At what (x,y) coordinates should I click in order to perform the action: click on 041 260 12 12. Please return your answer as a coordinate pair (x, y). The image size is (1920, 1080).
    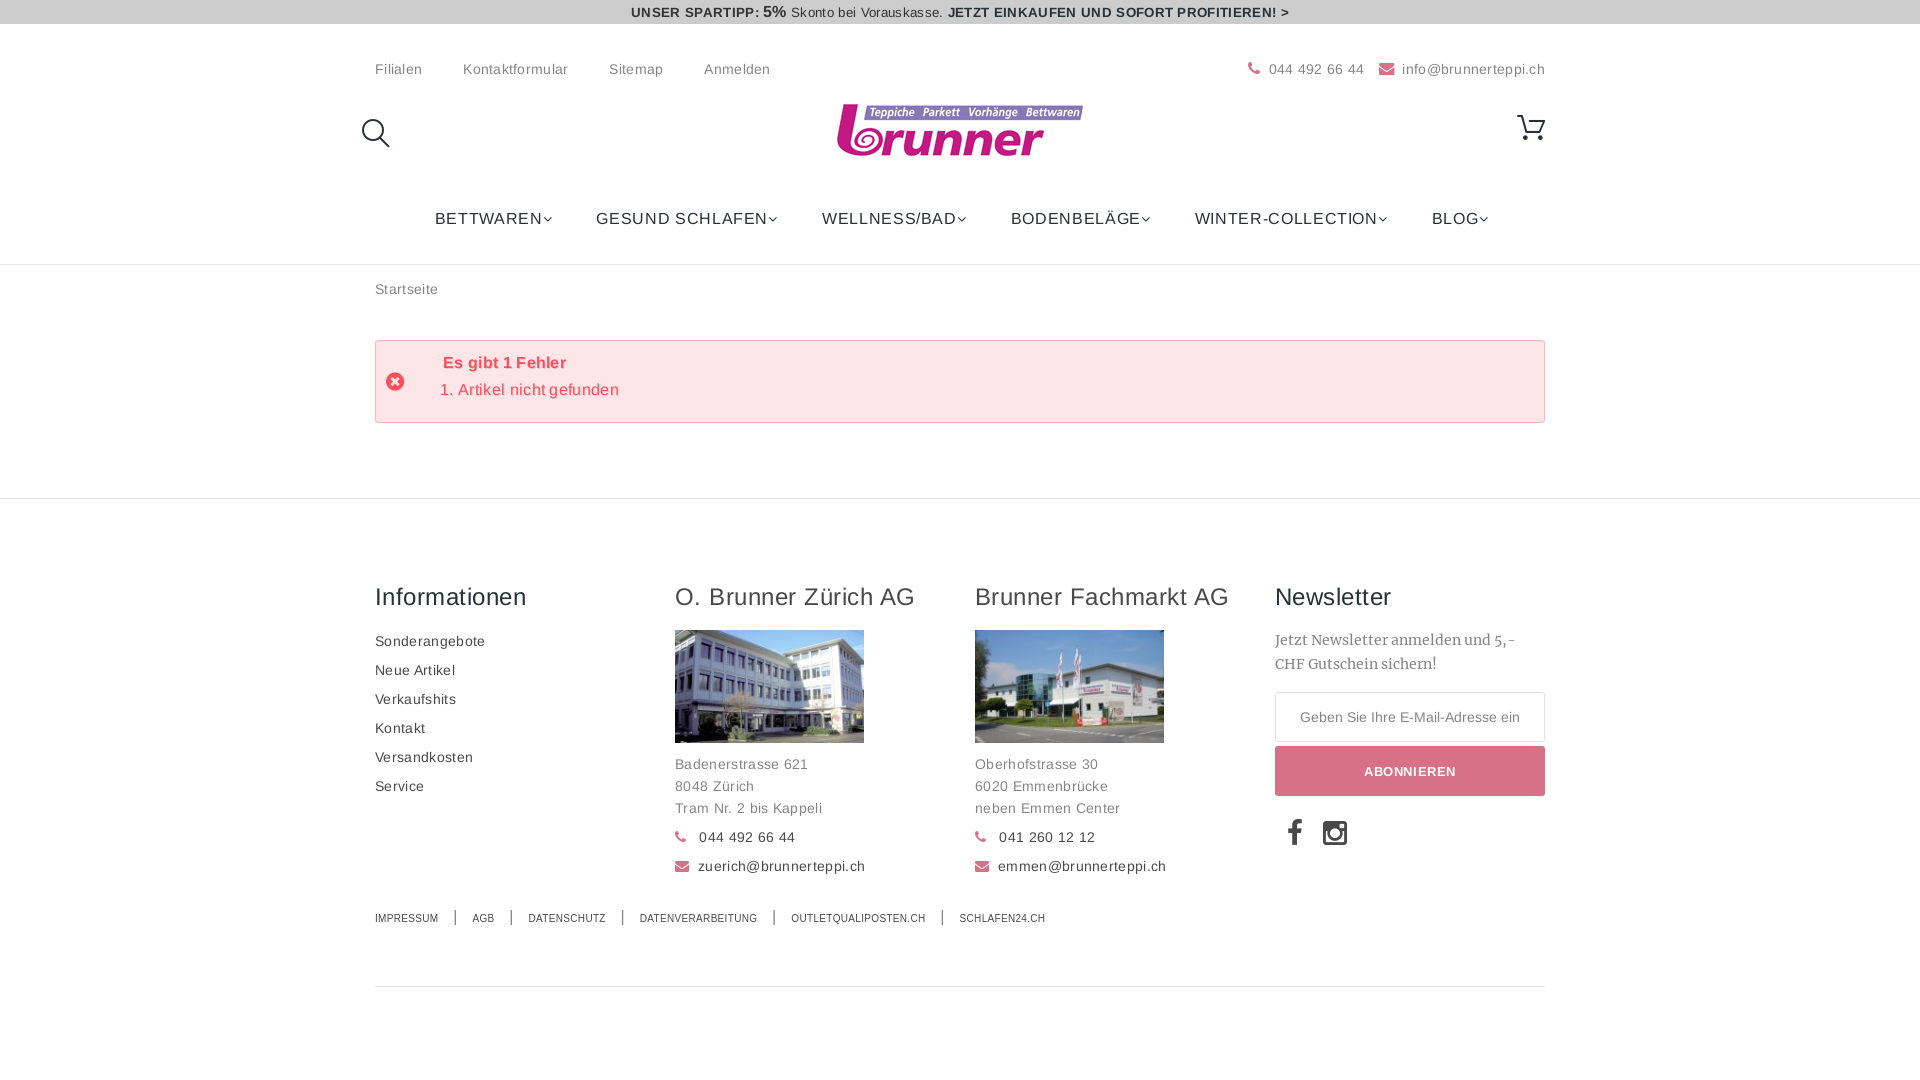
    Looking at the image, I should click on (1046, 837).